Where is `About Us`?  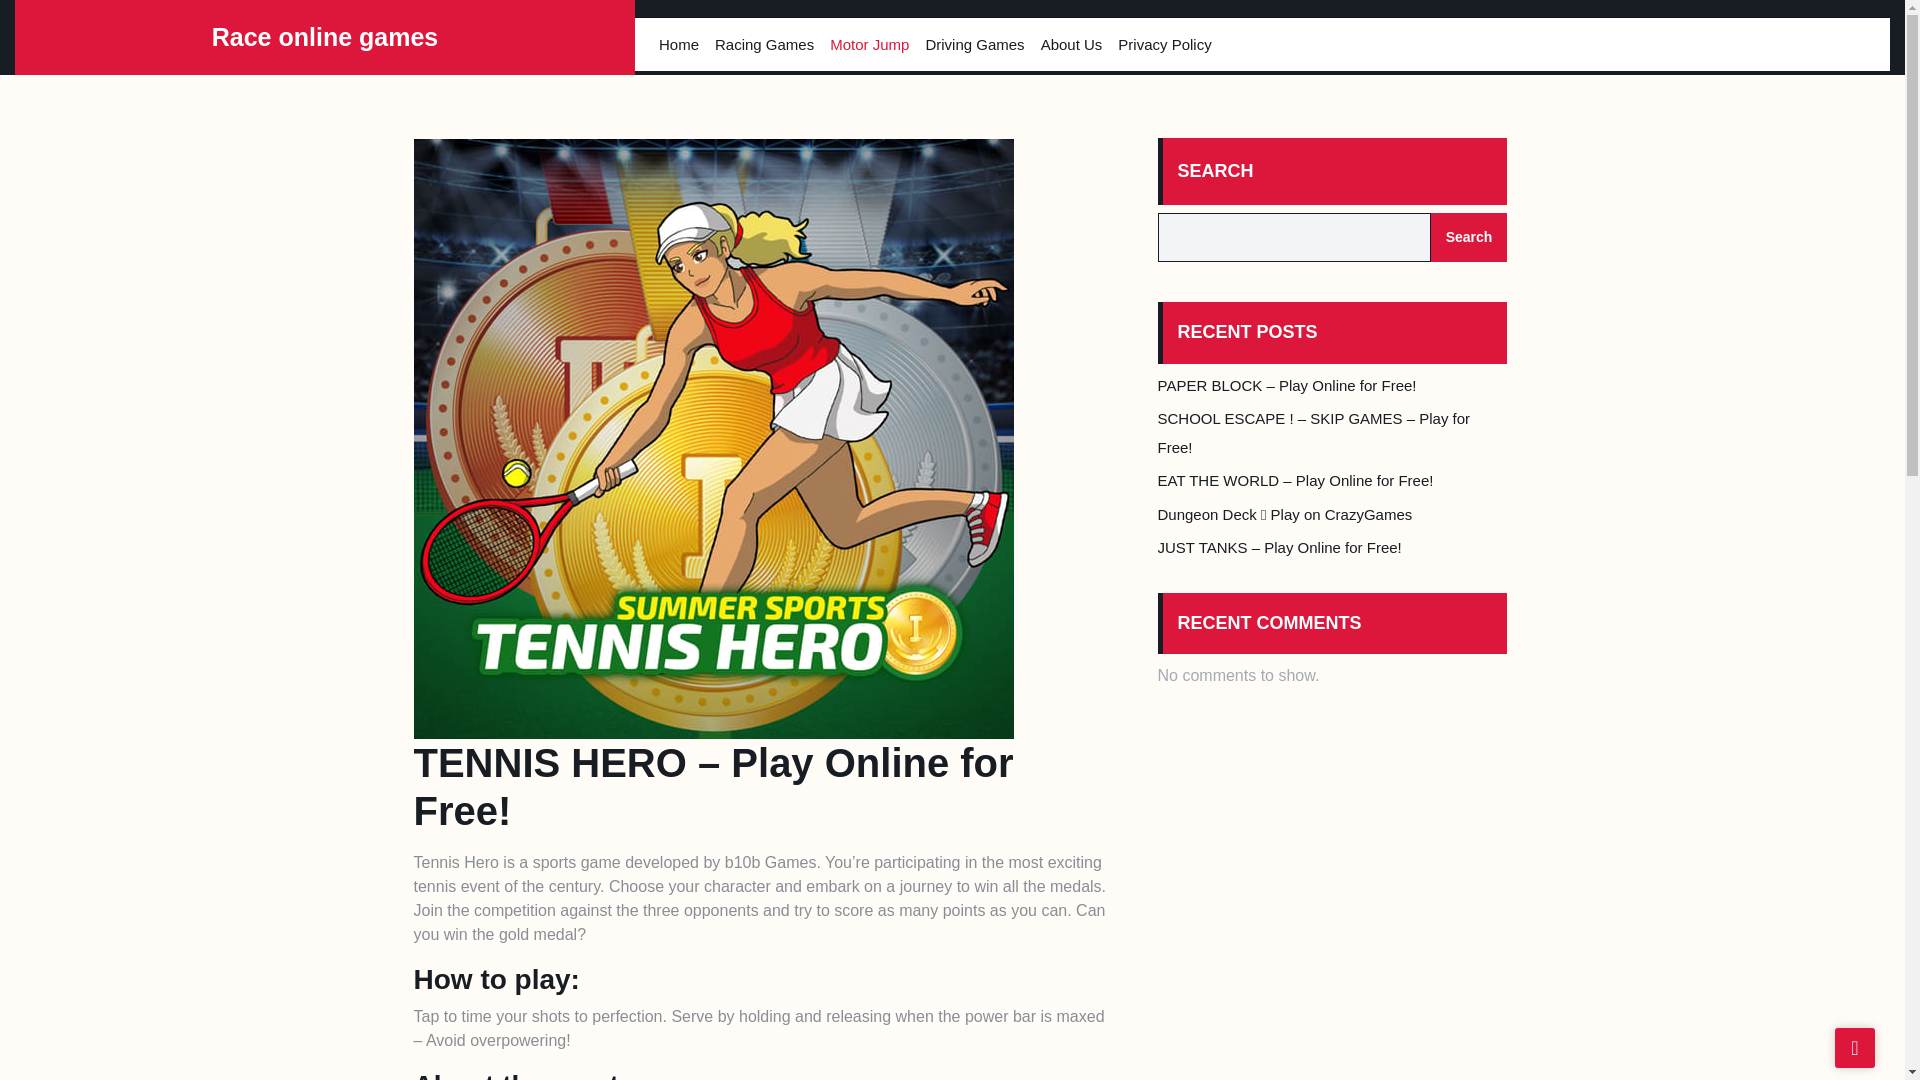
About Us is located at coordinates (1072, 44).